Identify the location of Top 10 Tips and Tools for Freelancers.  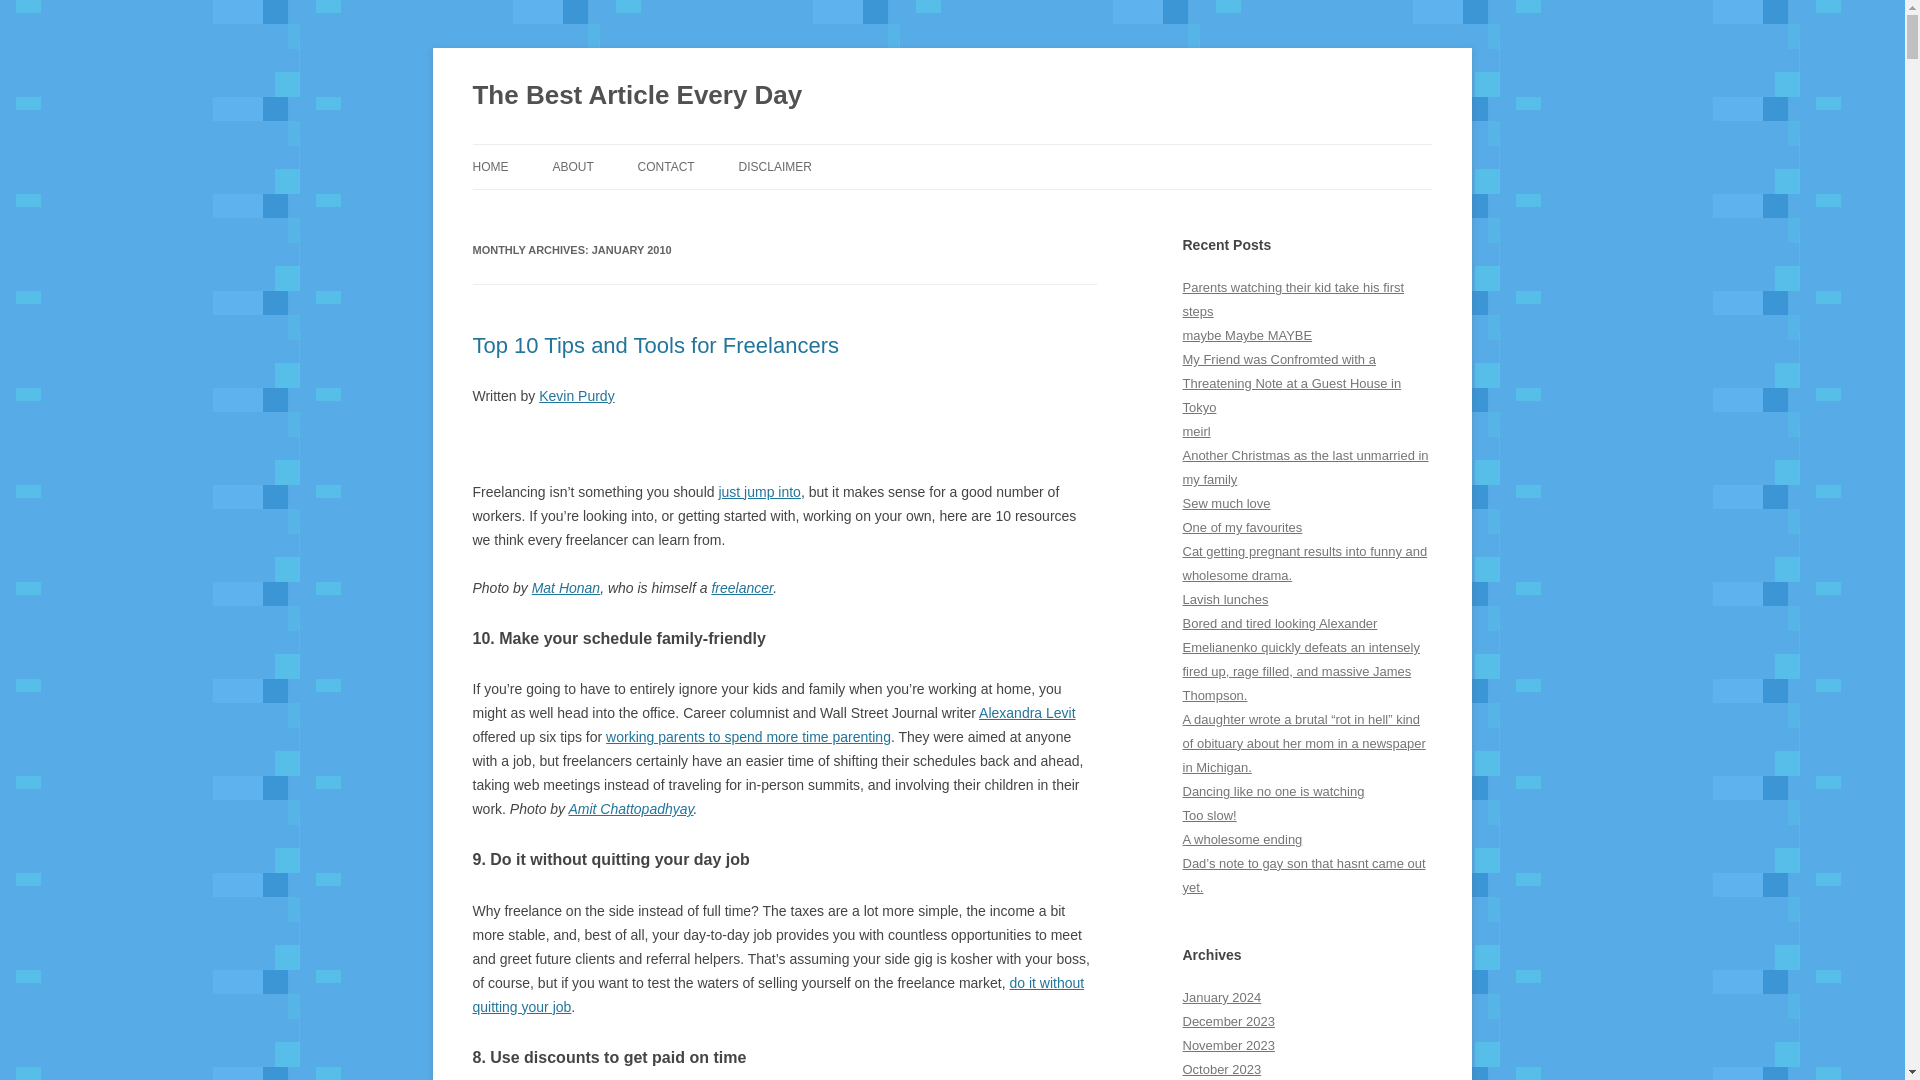
(654, 344).